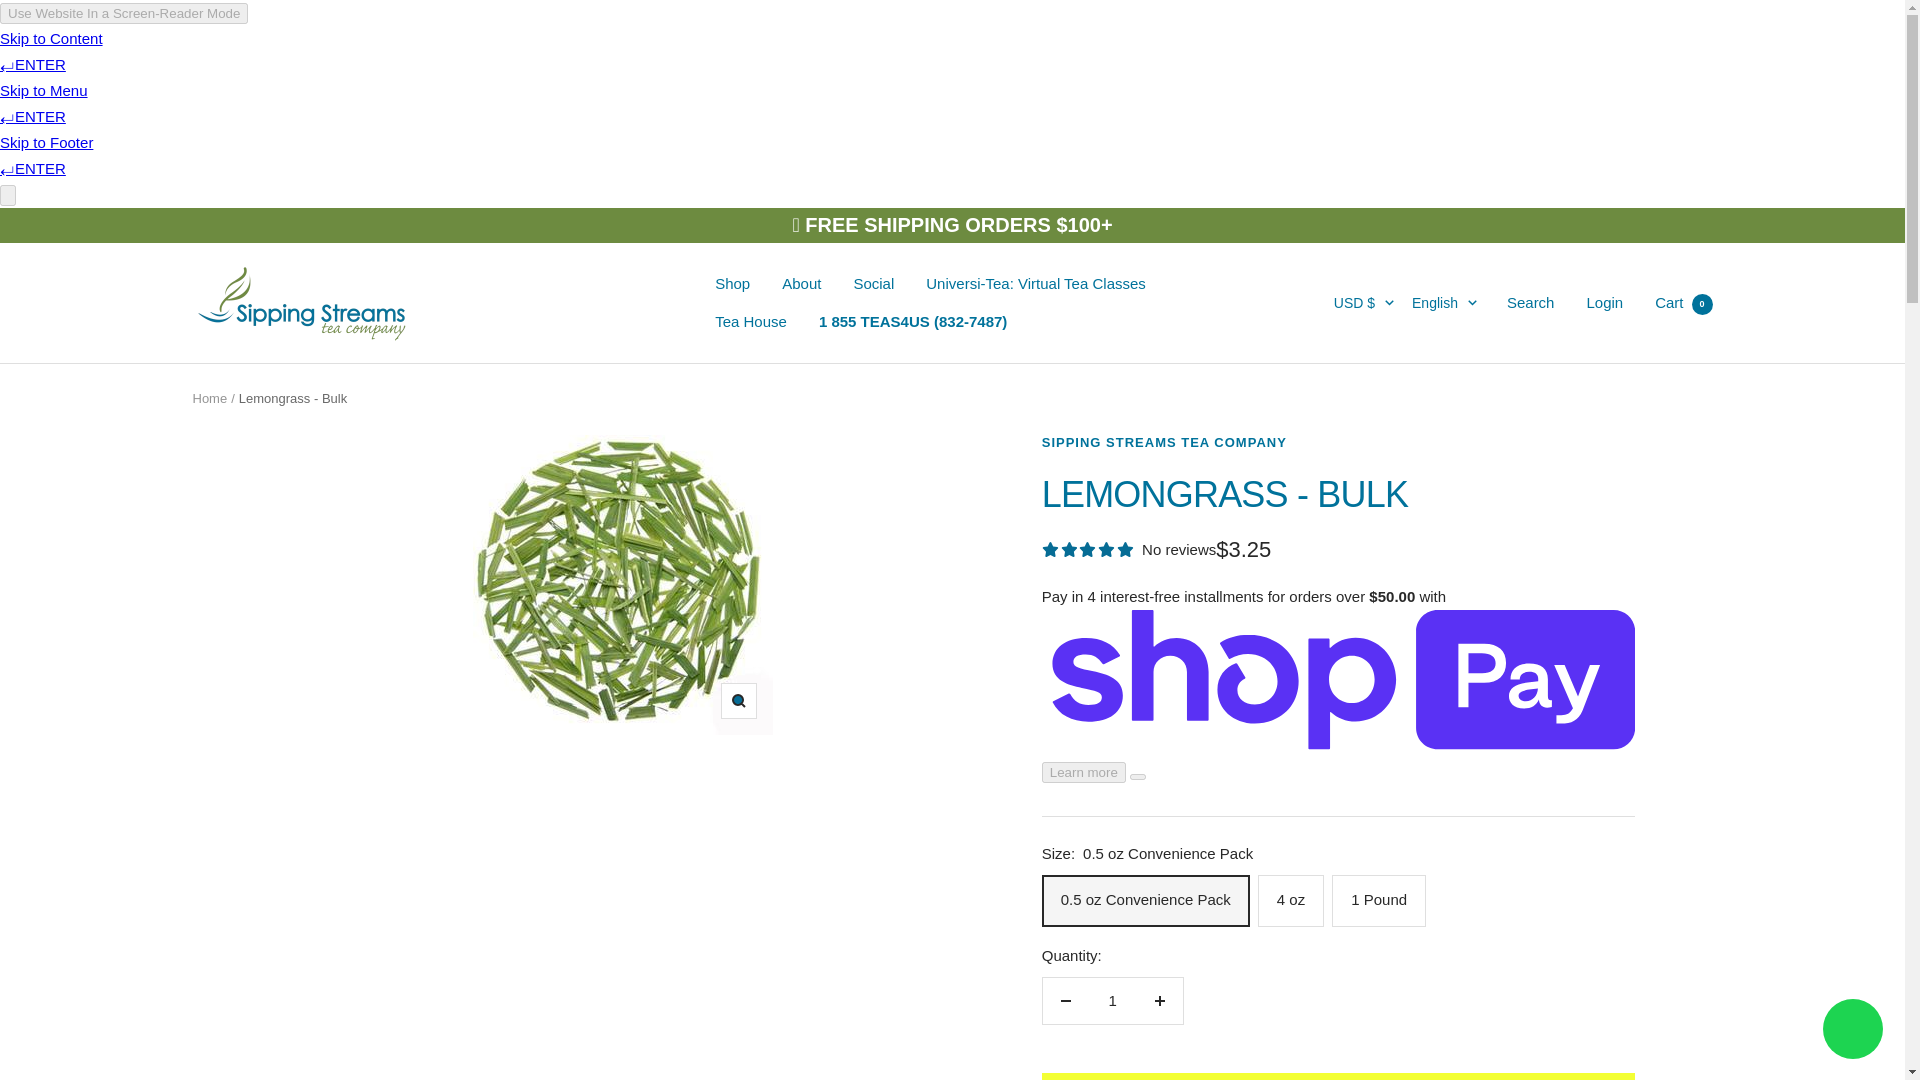 The image size is (1920, 1080). Describe the element at coordinates (750, 321) in the screenshot. I see `Tea House` at that location.